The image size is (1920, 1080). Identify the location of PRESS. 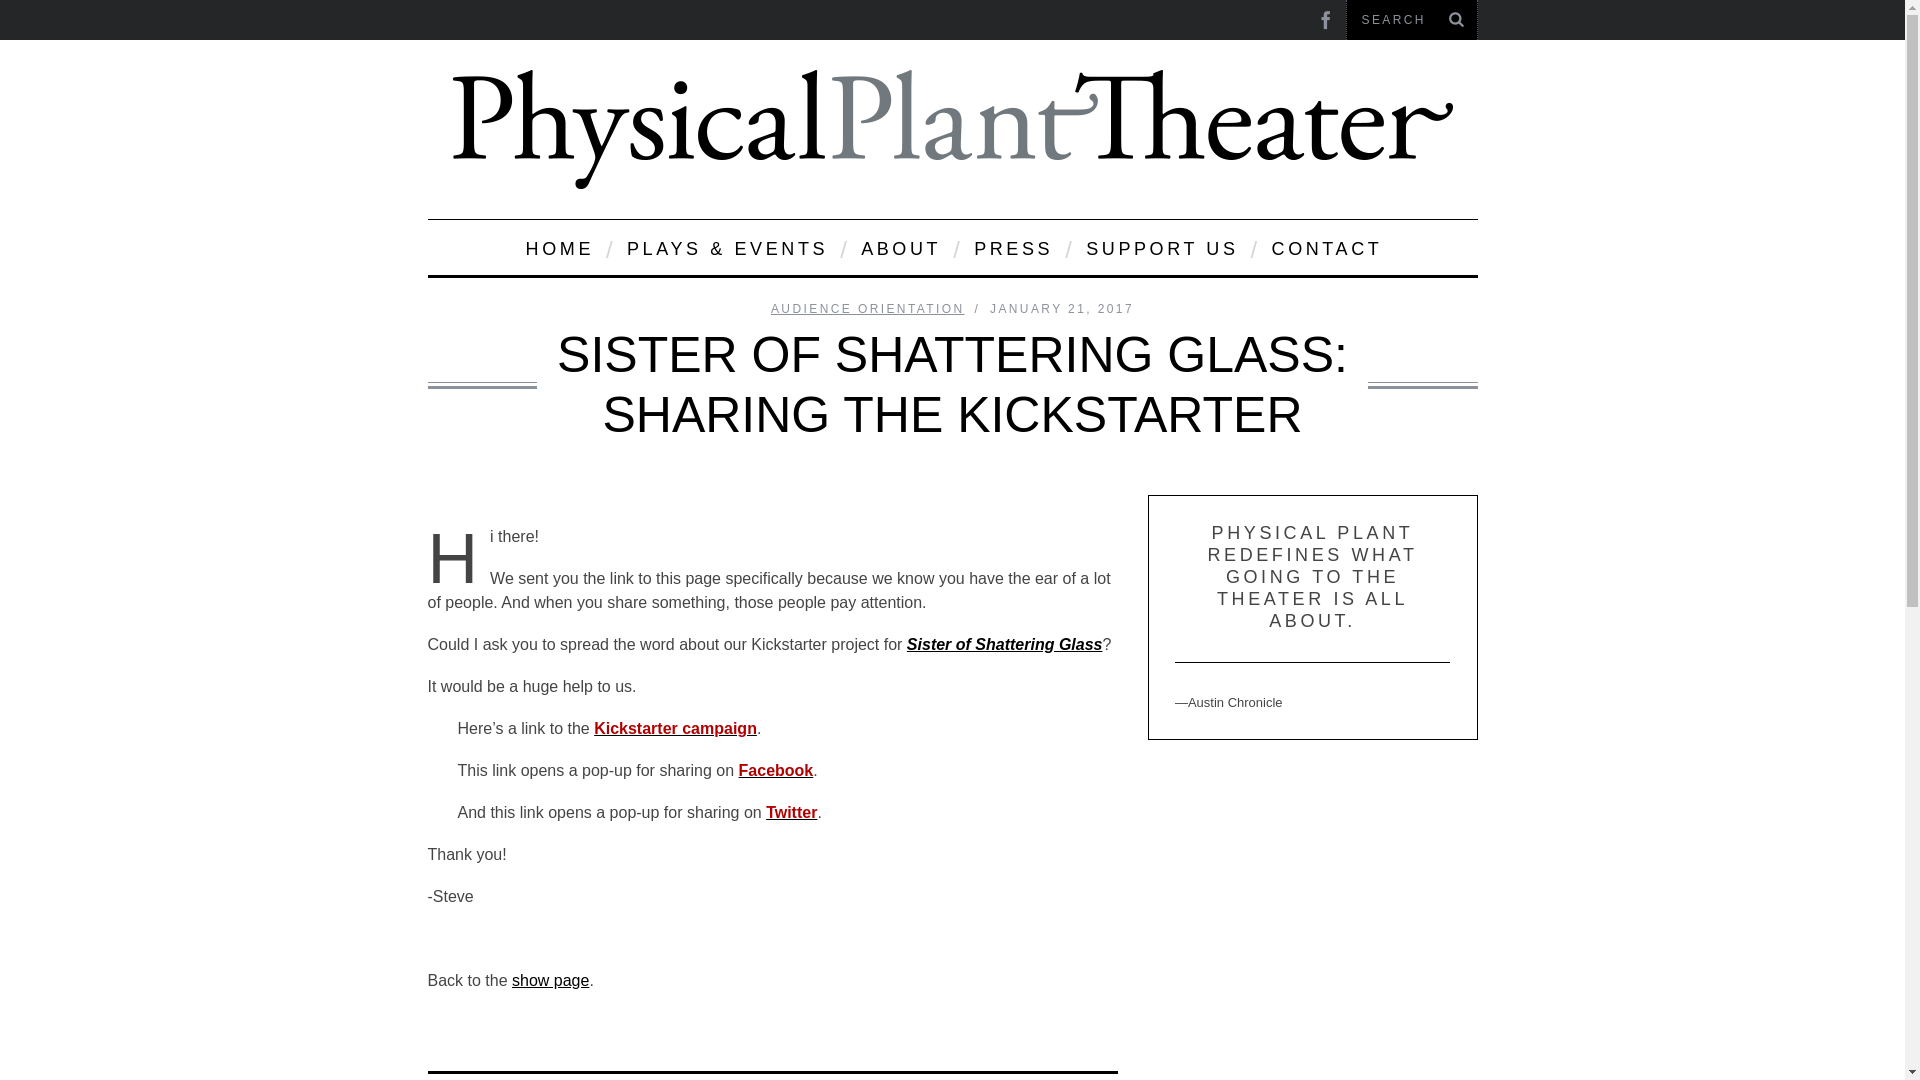
(1012, 248).